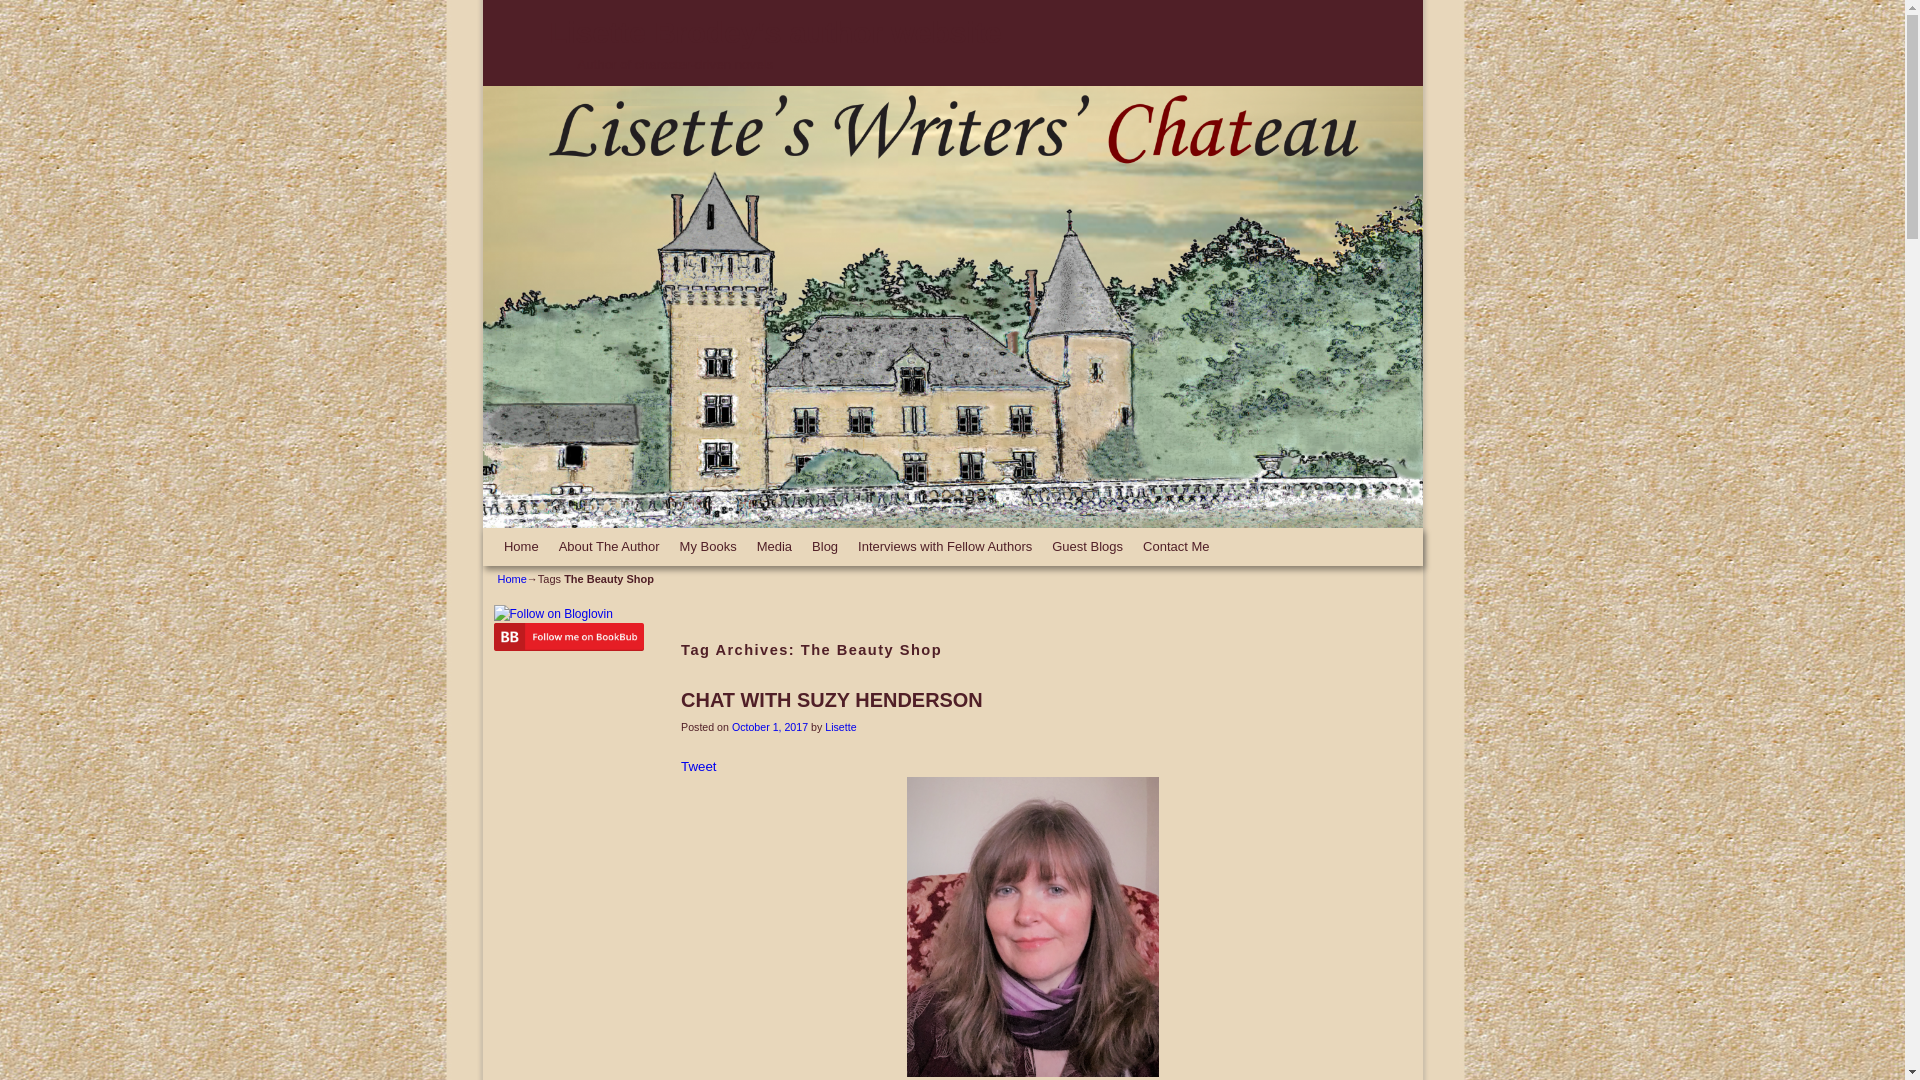 This screenshot has width=1920, height=1080. What do you see at coordinates (512, 579) in the screenshot?
I see `Home` at bounding box center [512, 579].